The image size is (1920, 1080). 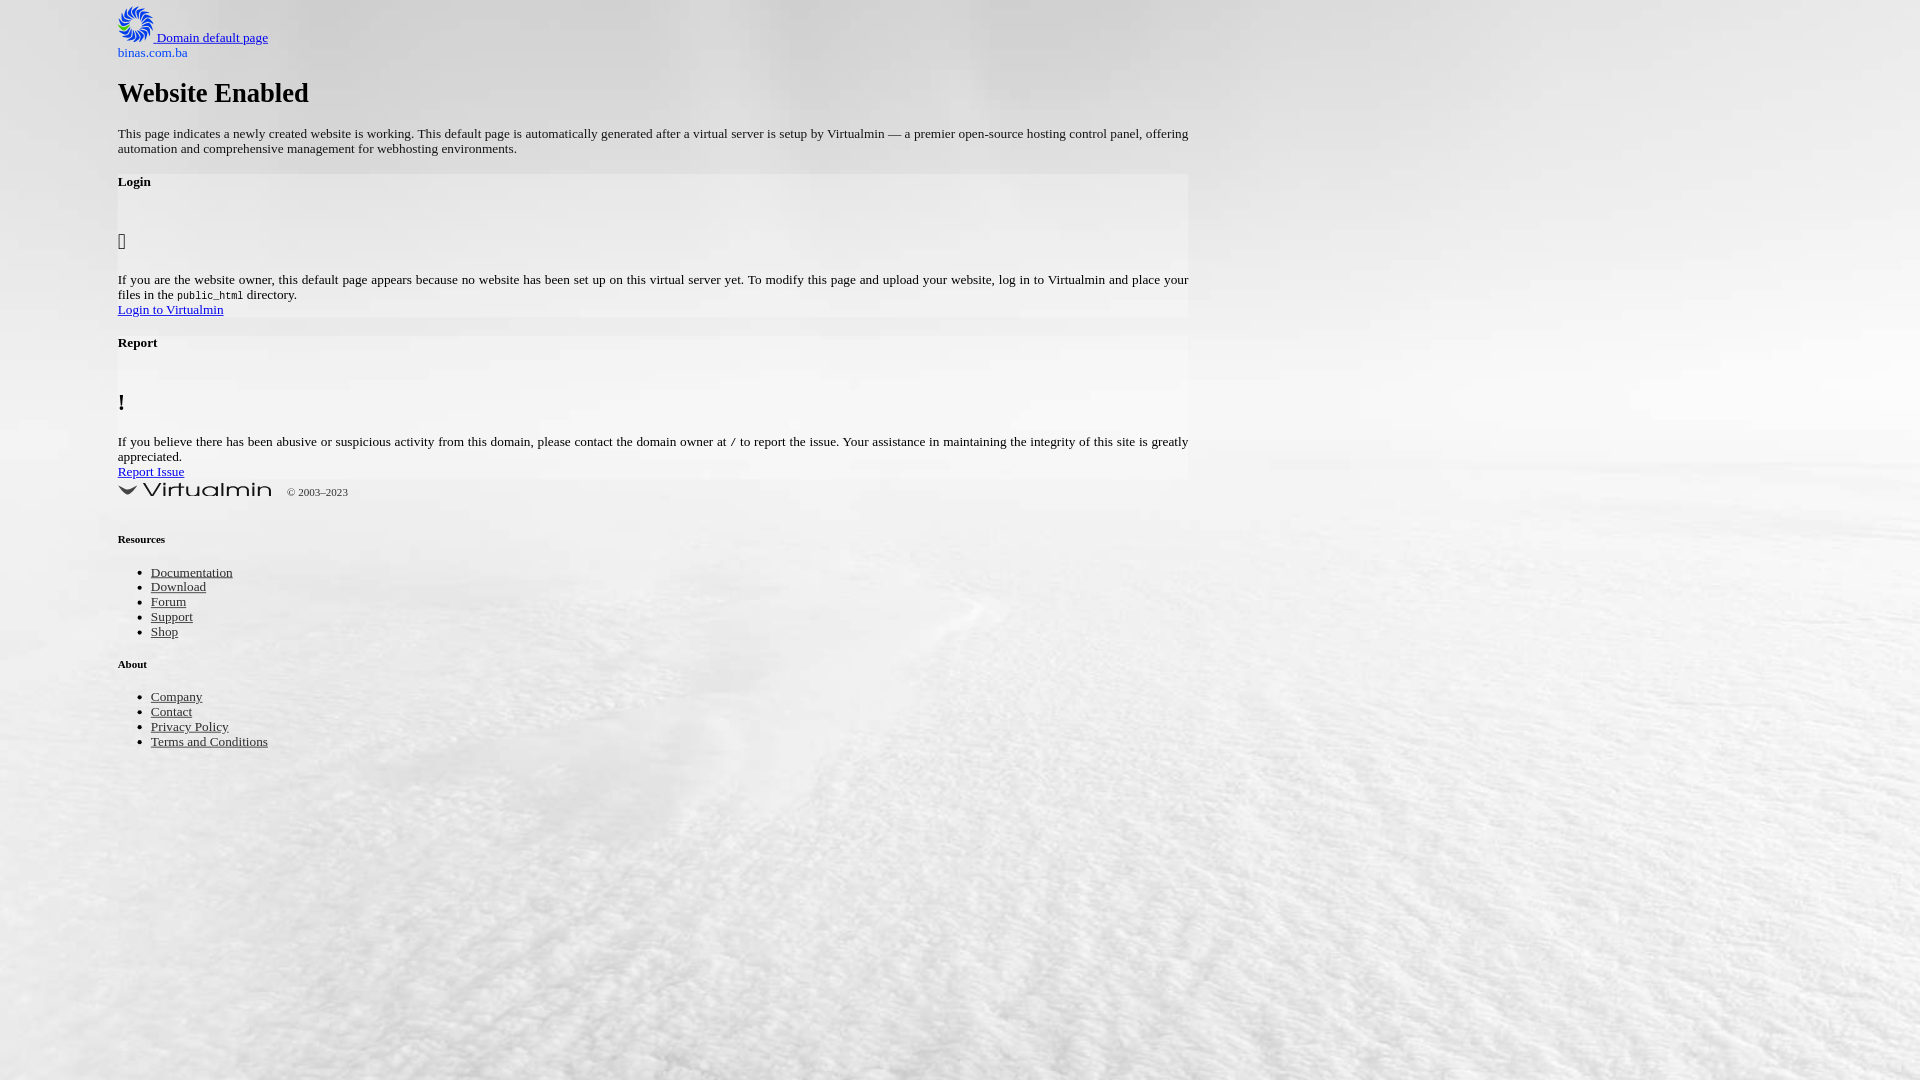 What do you see at coordinates (763, 312) in the screenshot?
I see `Login to Virtualmin` at bounding box center [763, 312].